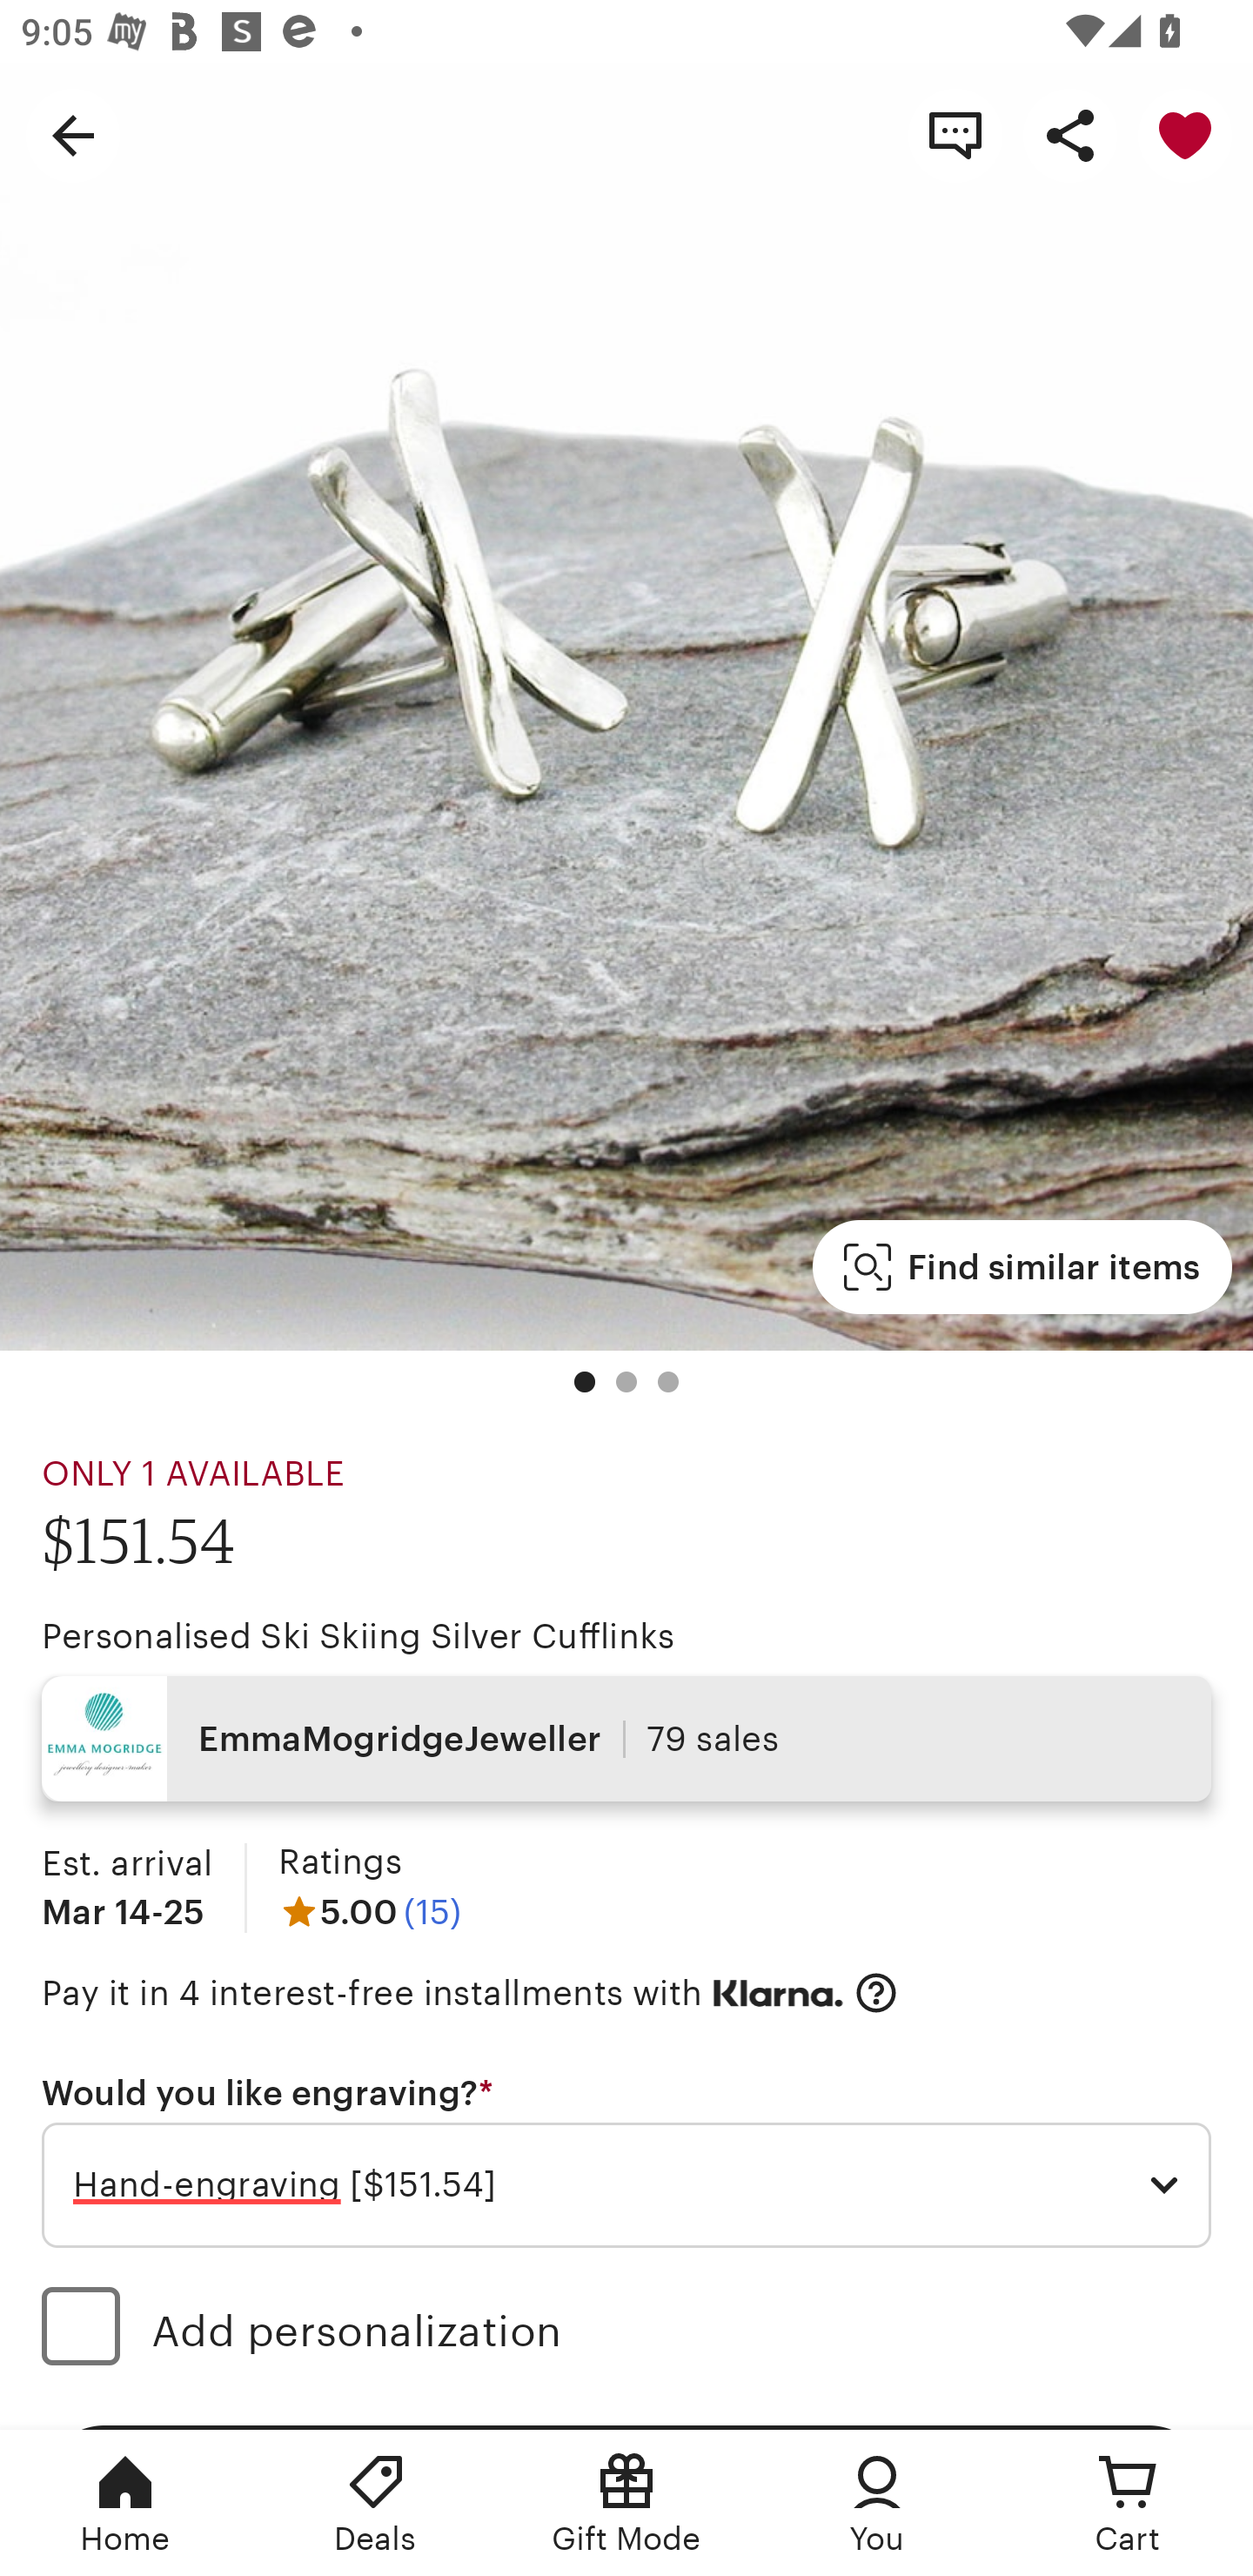 The width and height of the screenshot is (1253, 2576). Describe the element at coordinates (376, 2503) in the screenshot. I see `Deals` at that location.